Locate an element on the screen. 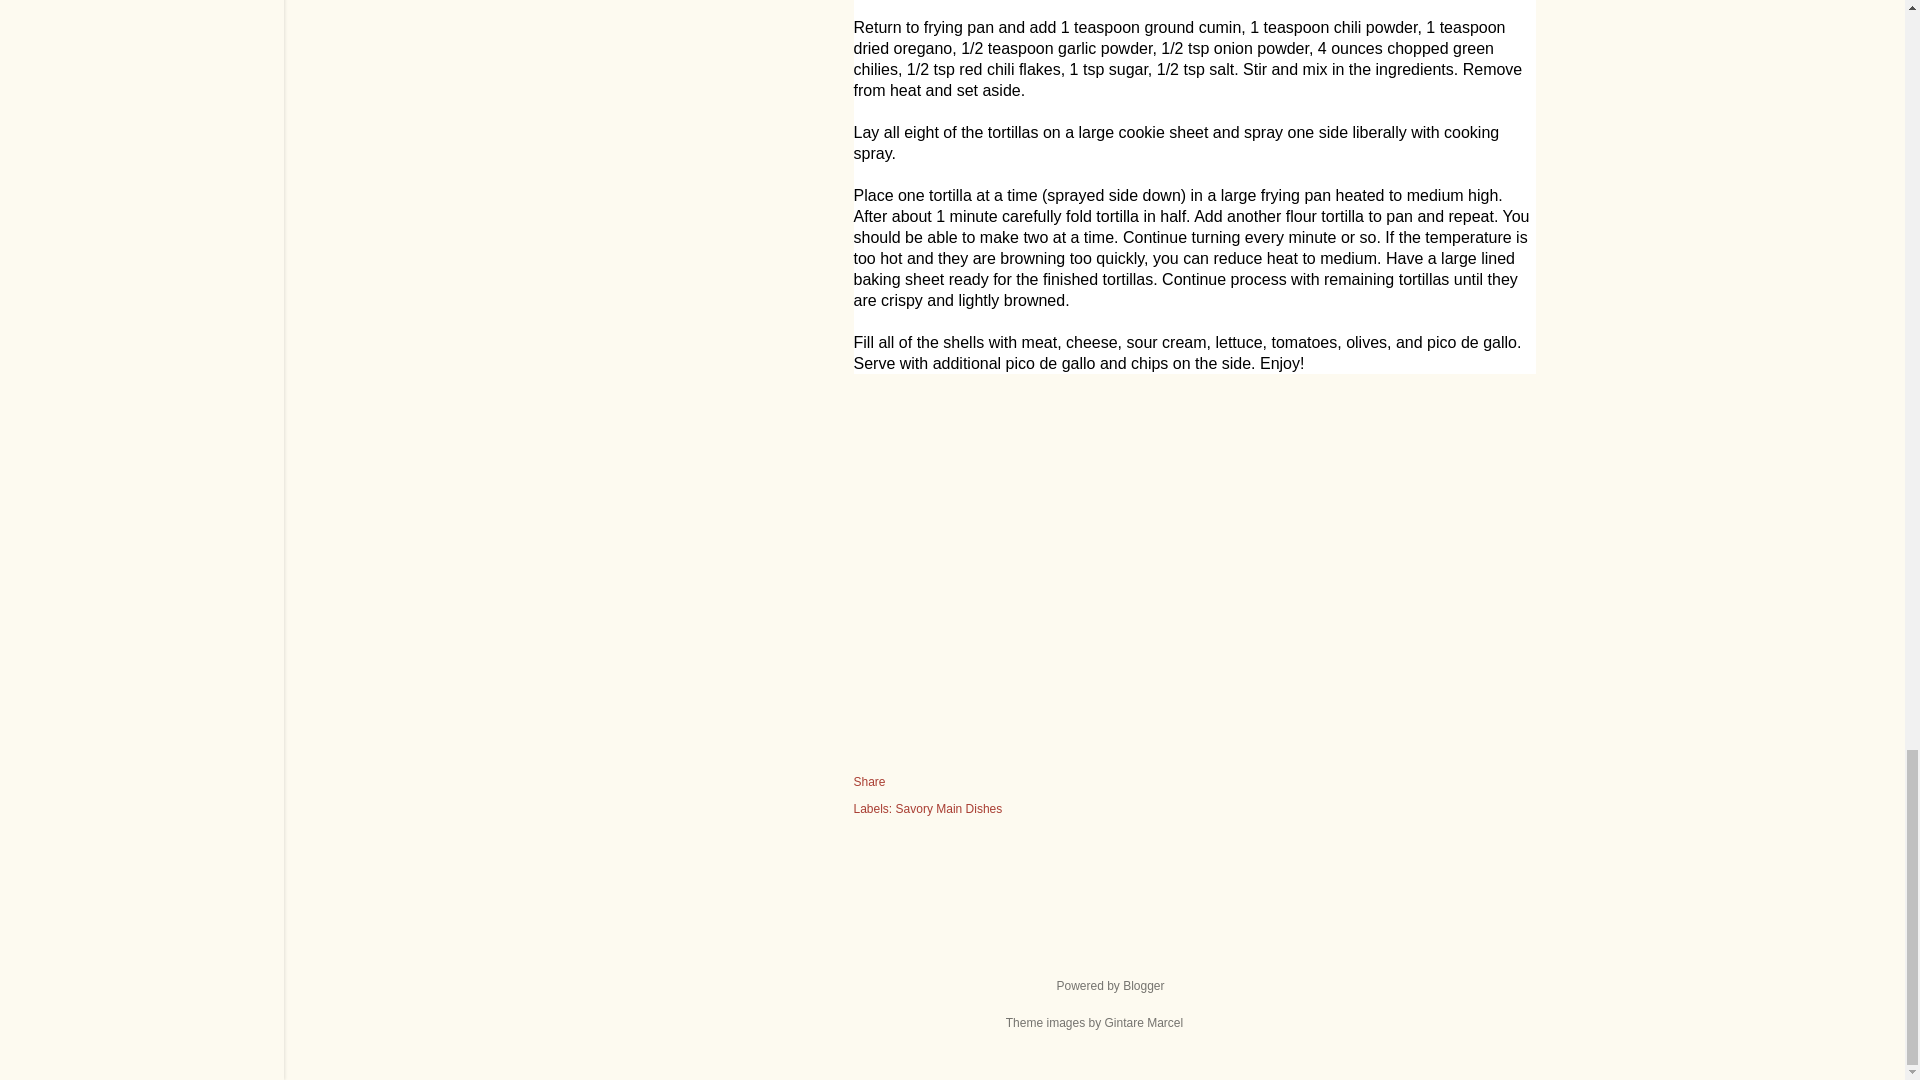 The height and width of the screenshot is (1080, 1920). Advertisement is located at coordinates (1195, 578).